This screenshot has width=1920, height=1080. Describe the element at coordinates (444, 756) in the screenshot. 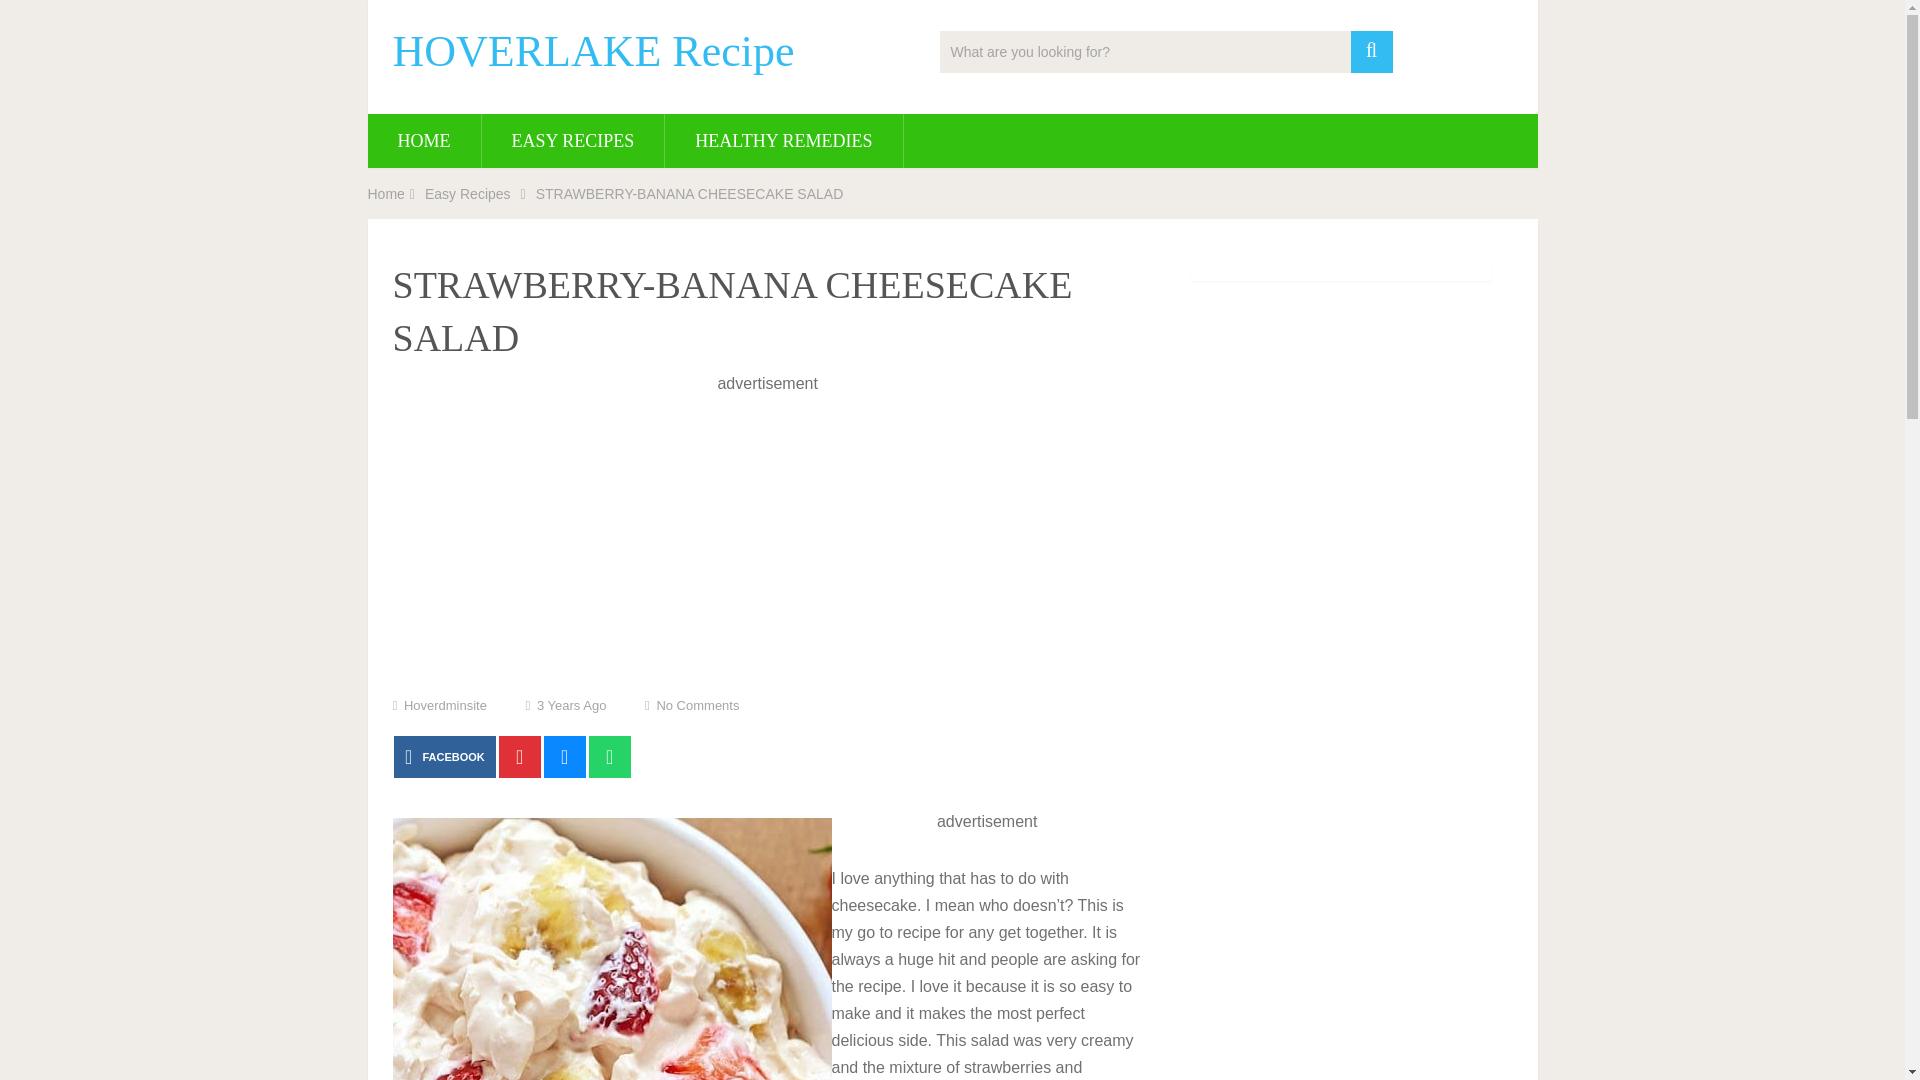

I see `FACEBOOK` at that location.